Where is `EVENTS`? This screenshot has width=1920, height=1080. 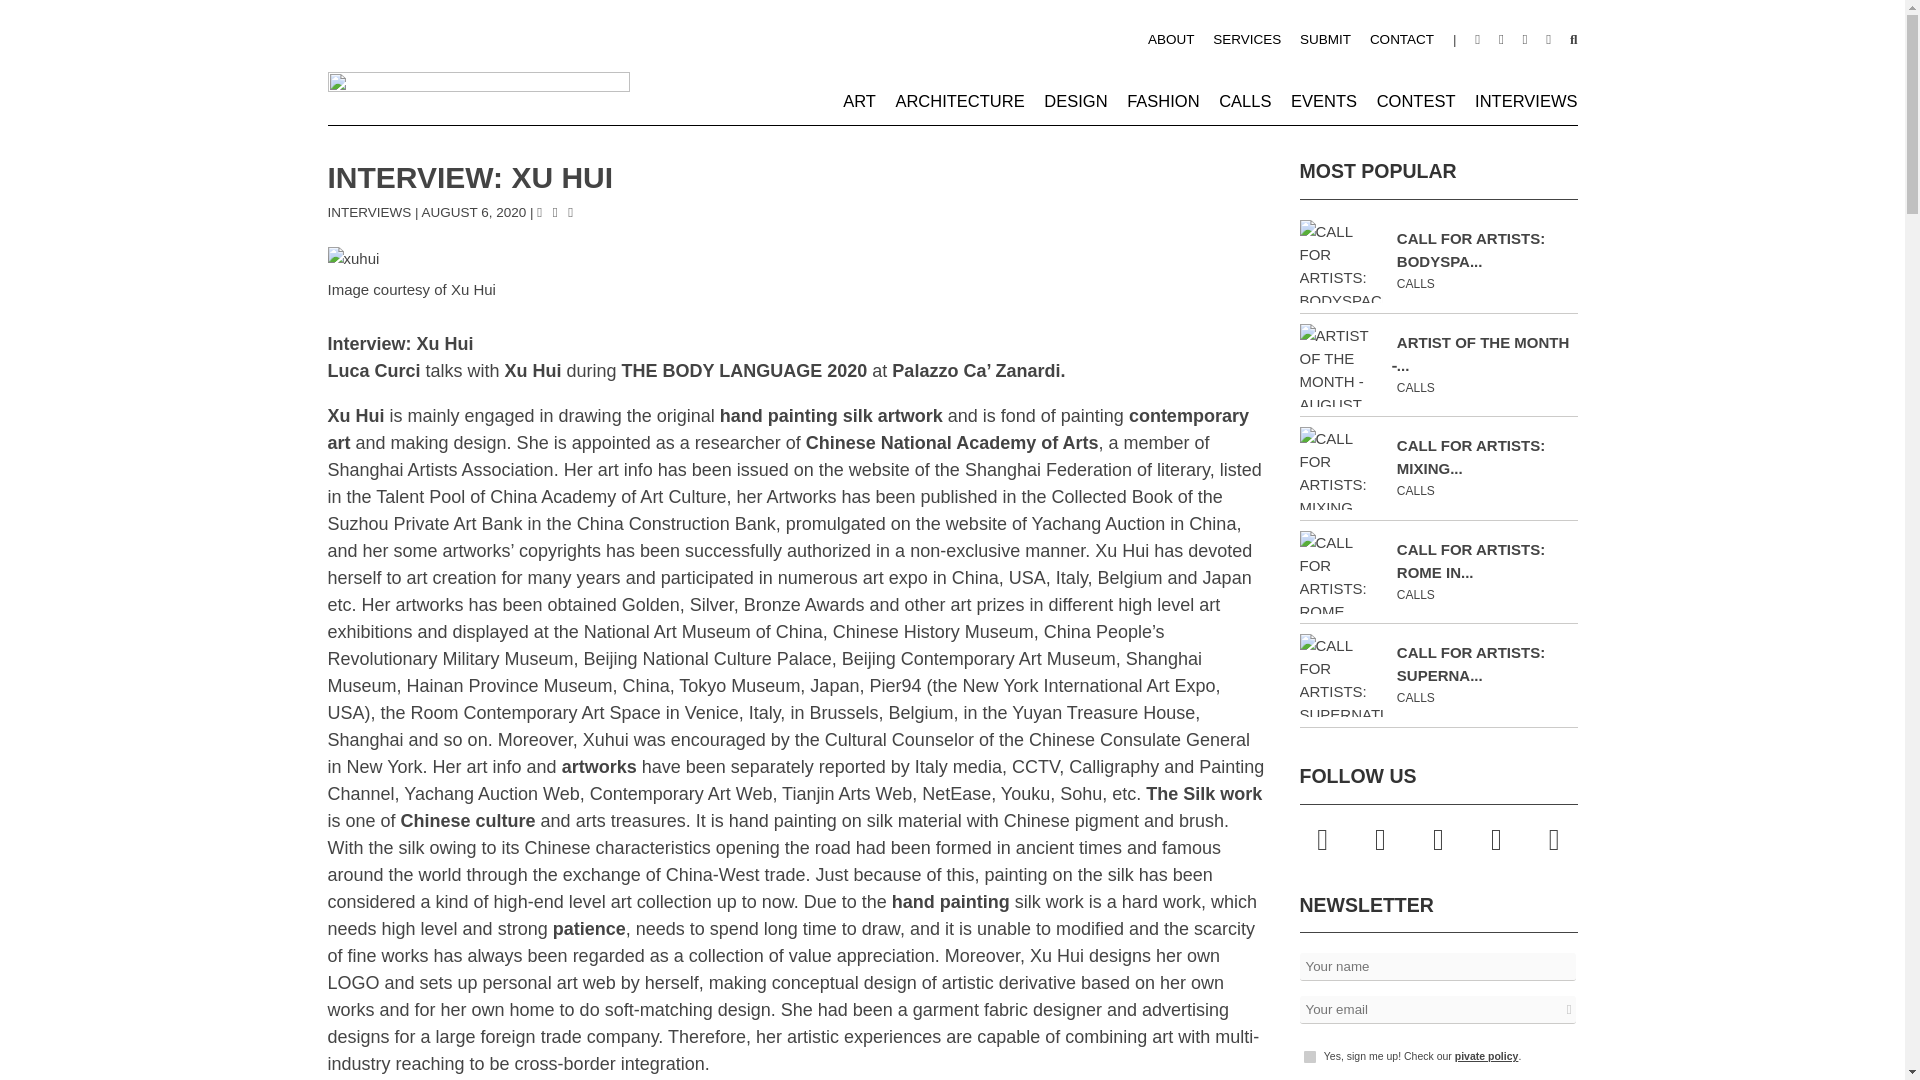 EVENTS is located at coordinates (1324, 100).